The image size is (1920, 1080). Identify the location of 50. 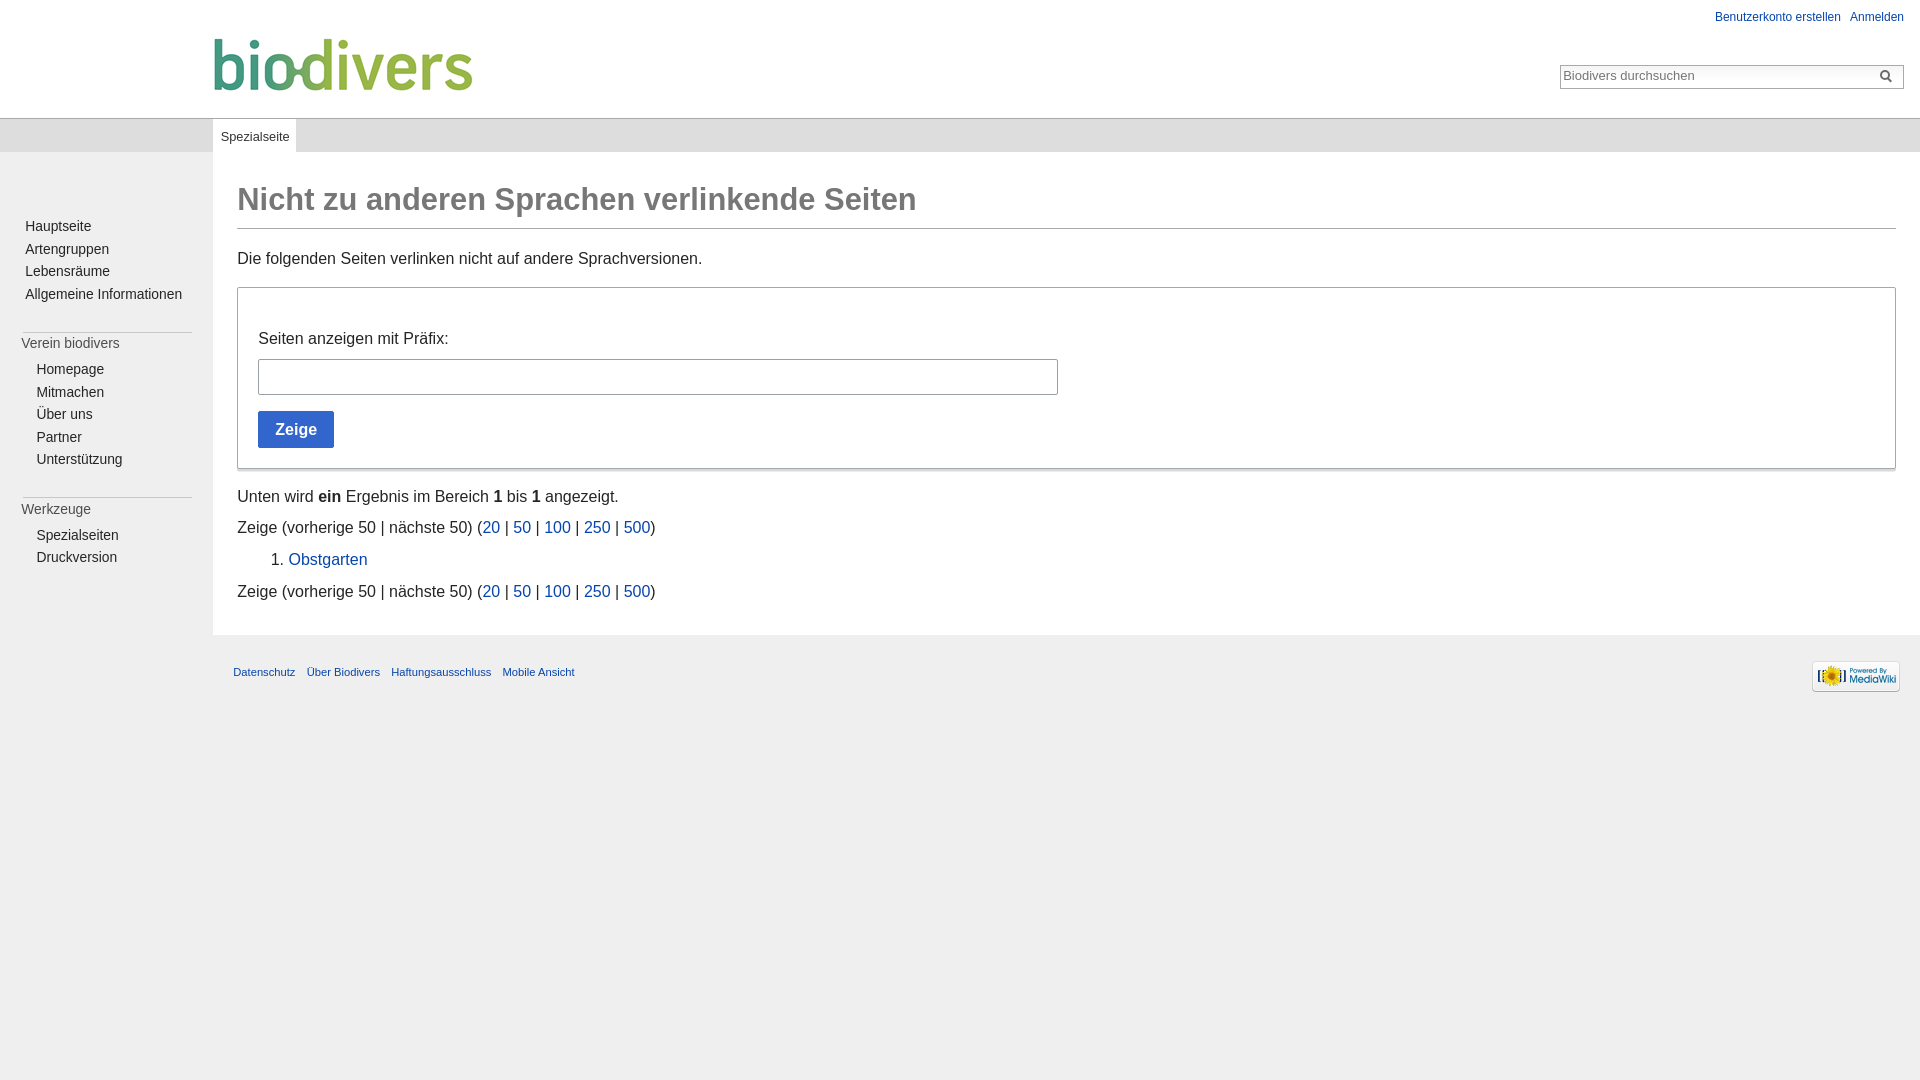
(522, 590).